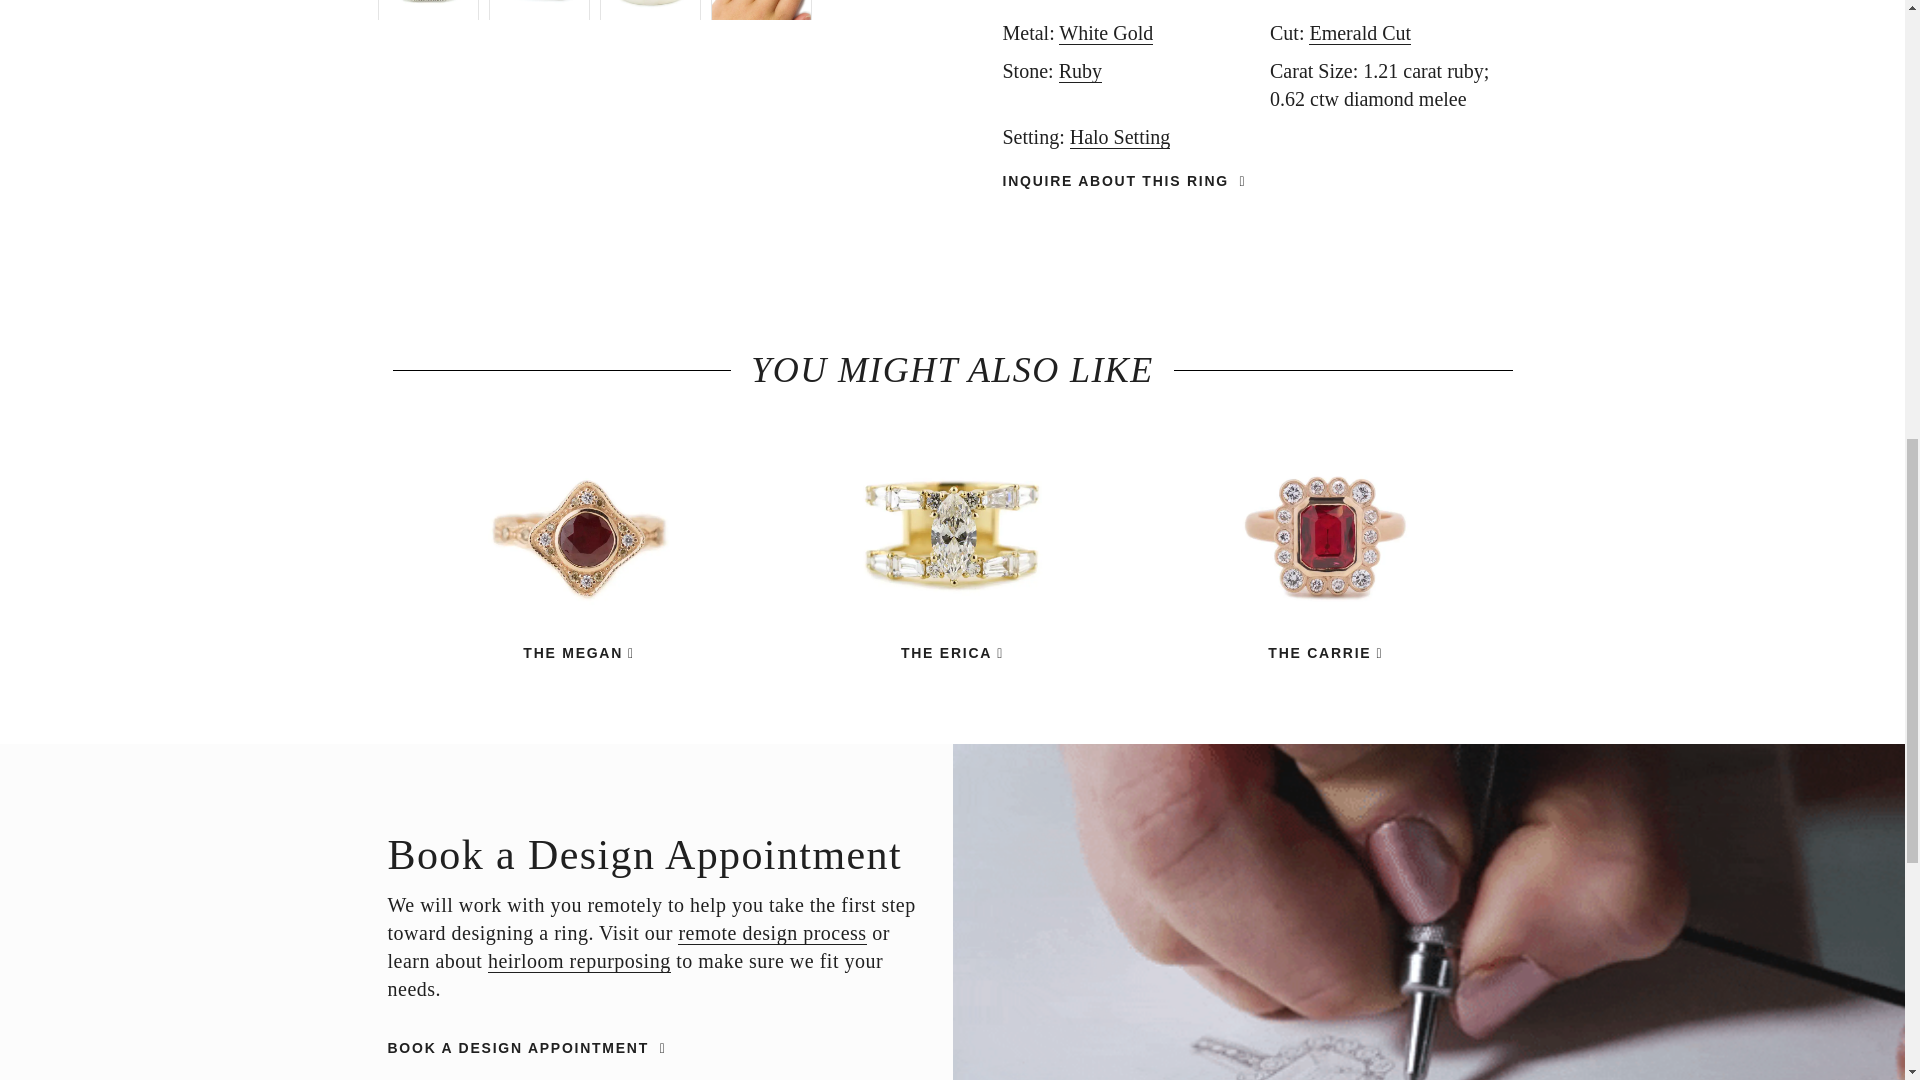 The width and height of the screenshot is (1920, 1080). Describe the element at coordinates (1324, 542) in the screenshot. I see `Ruby Rose Gold Halo Ring` at that location.